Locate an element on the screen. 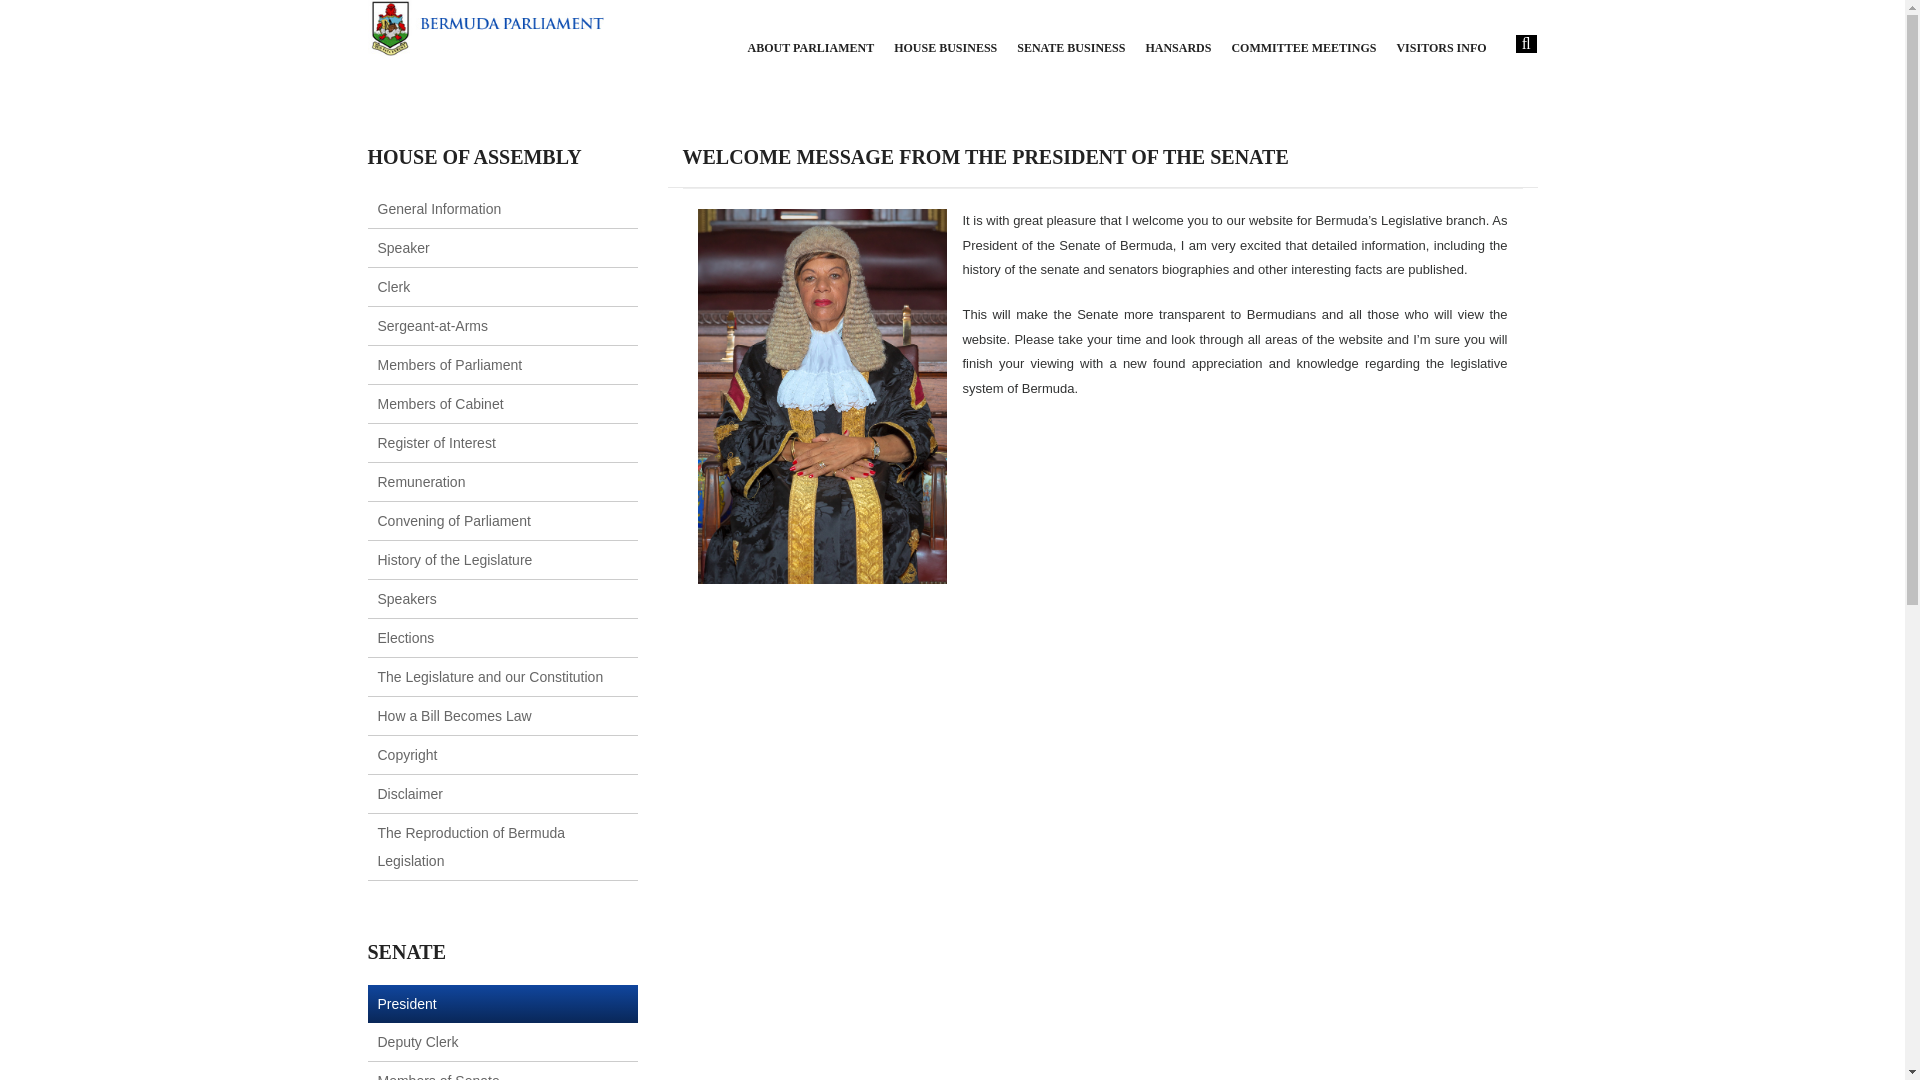  History of the Legislature is located at coordinates (456, 560).